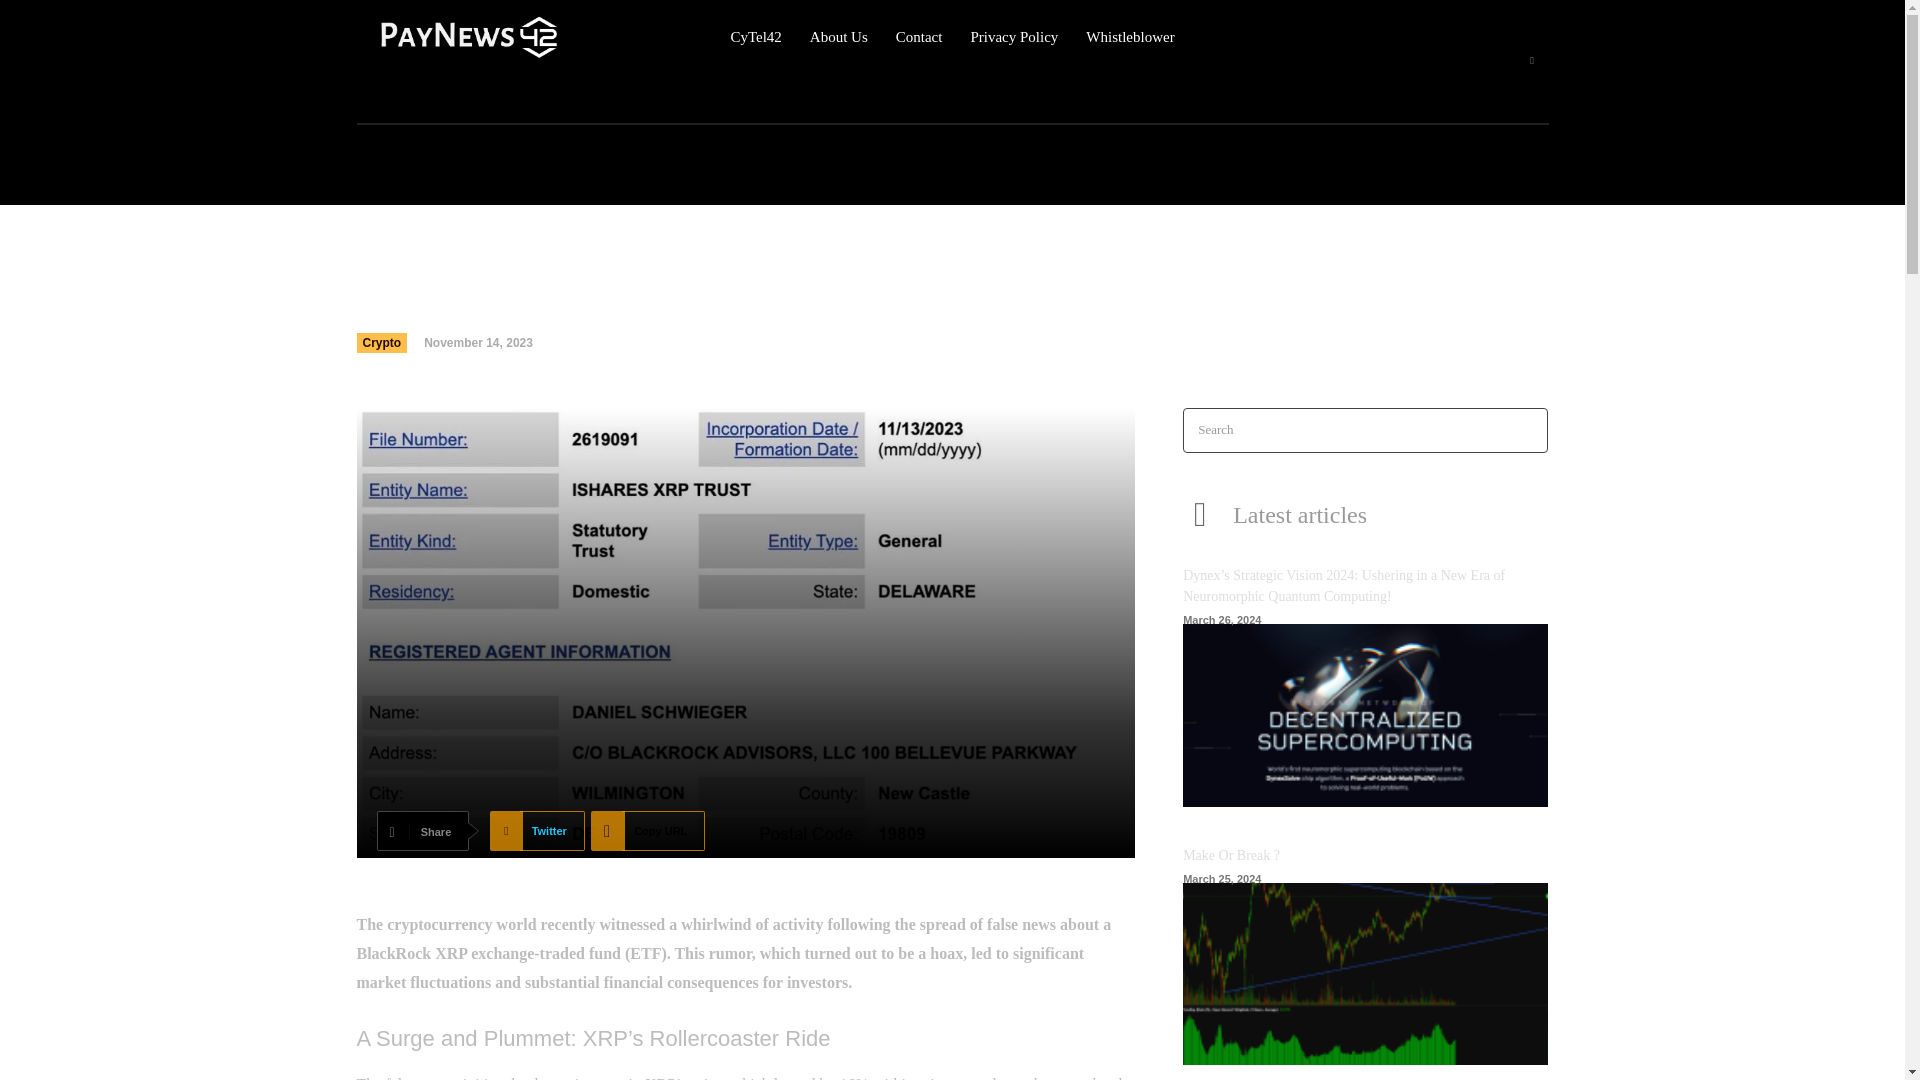  What do you see at coordinates (919, 37) in the screenshot?
I see `Contact` at bounding box center [919, 37].